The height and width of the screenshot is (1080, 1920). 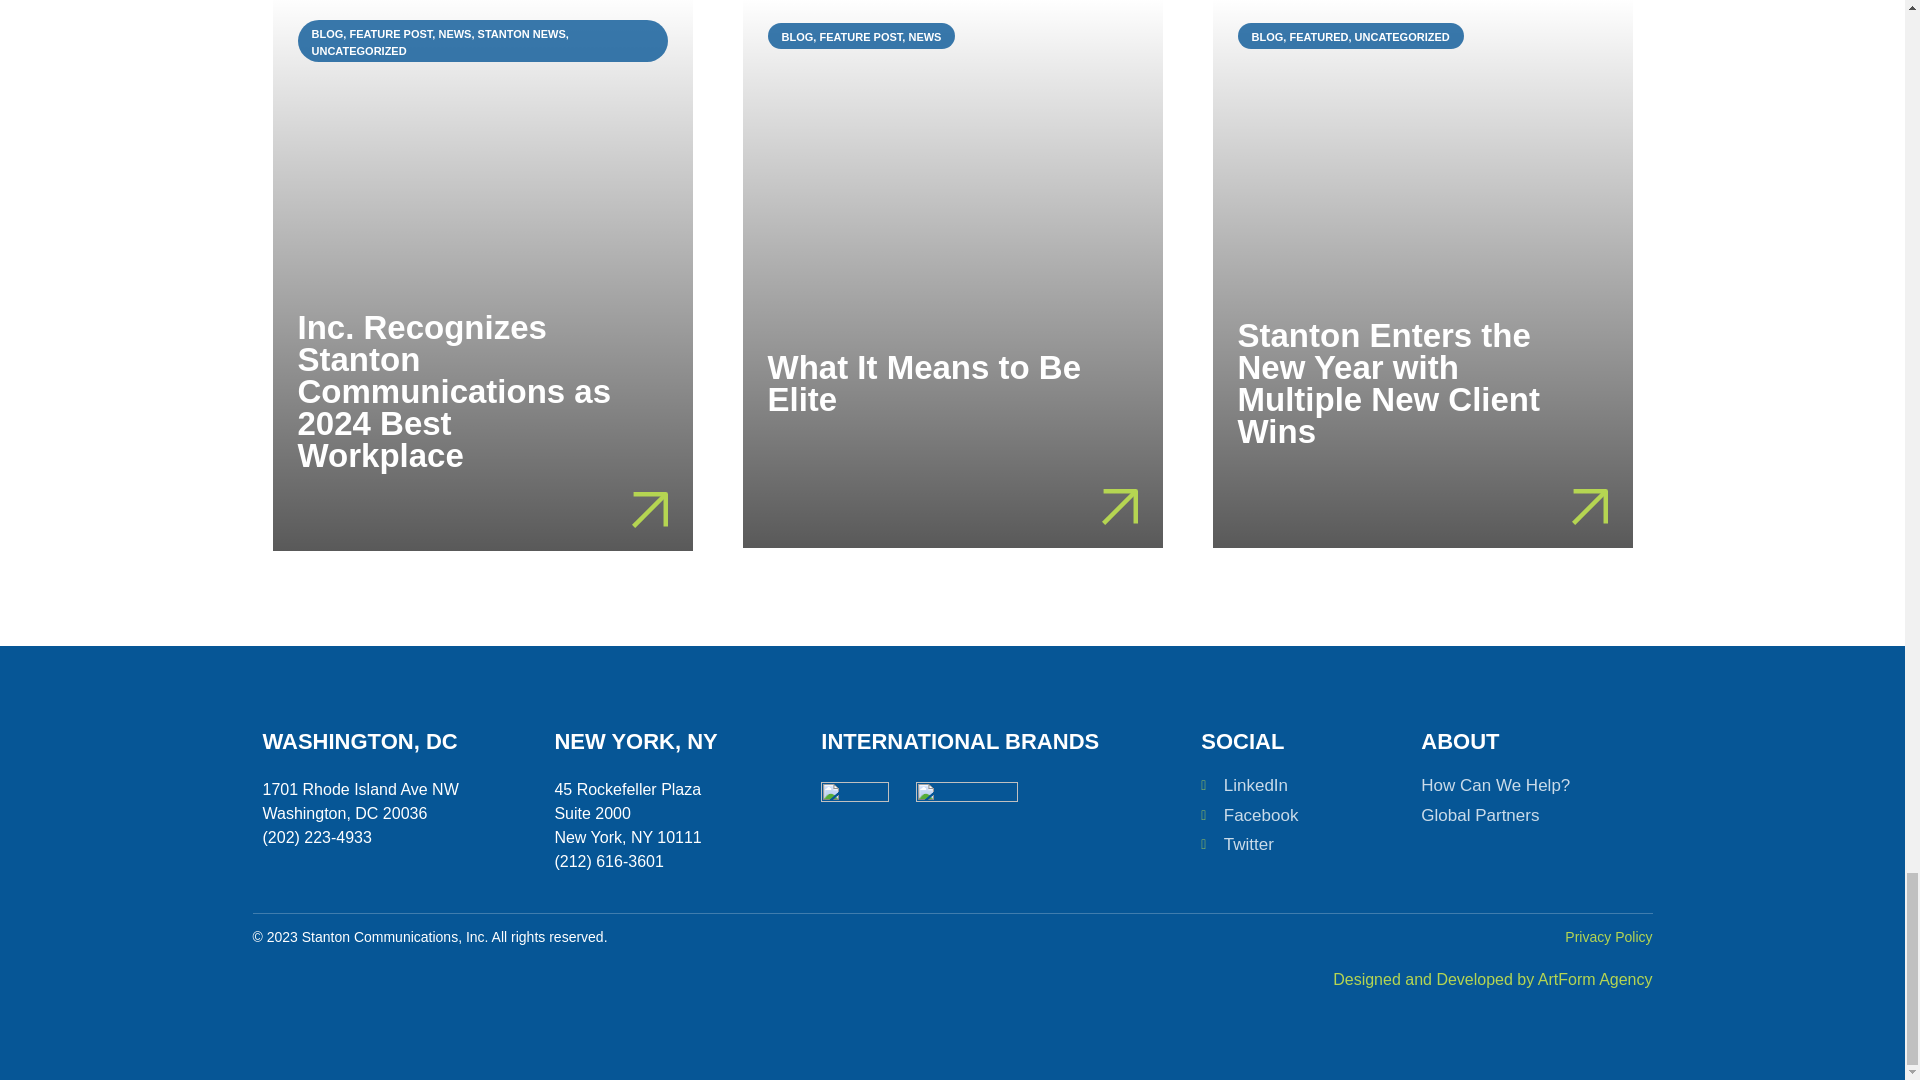 I want to click on How Can We Help?, so click(x=1517, y=786).